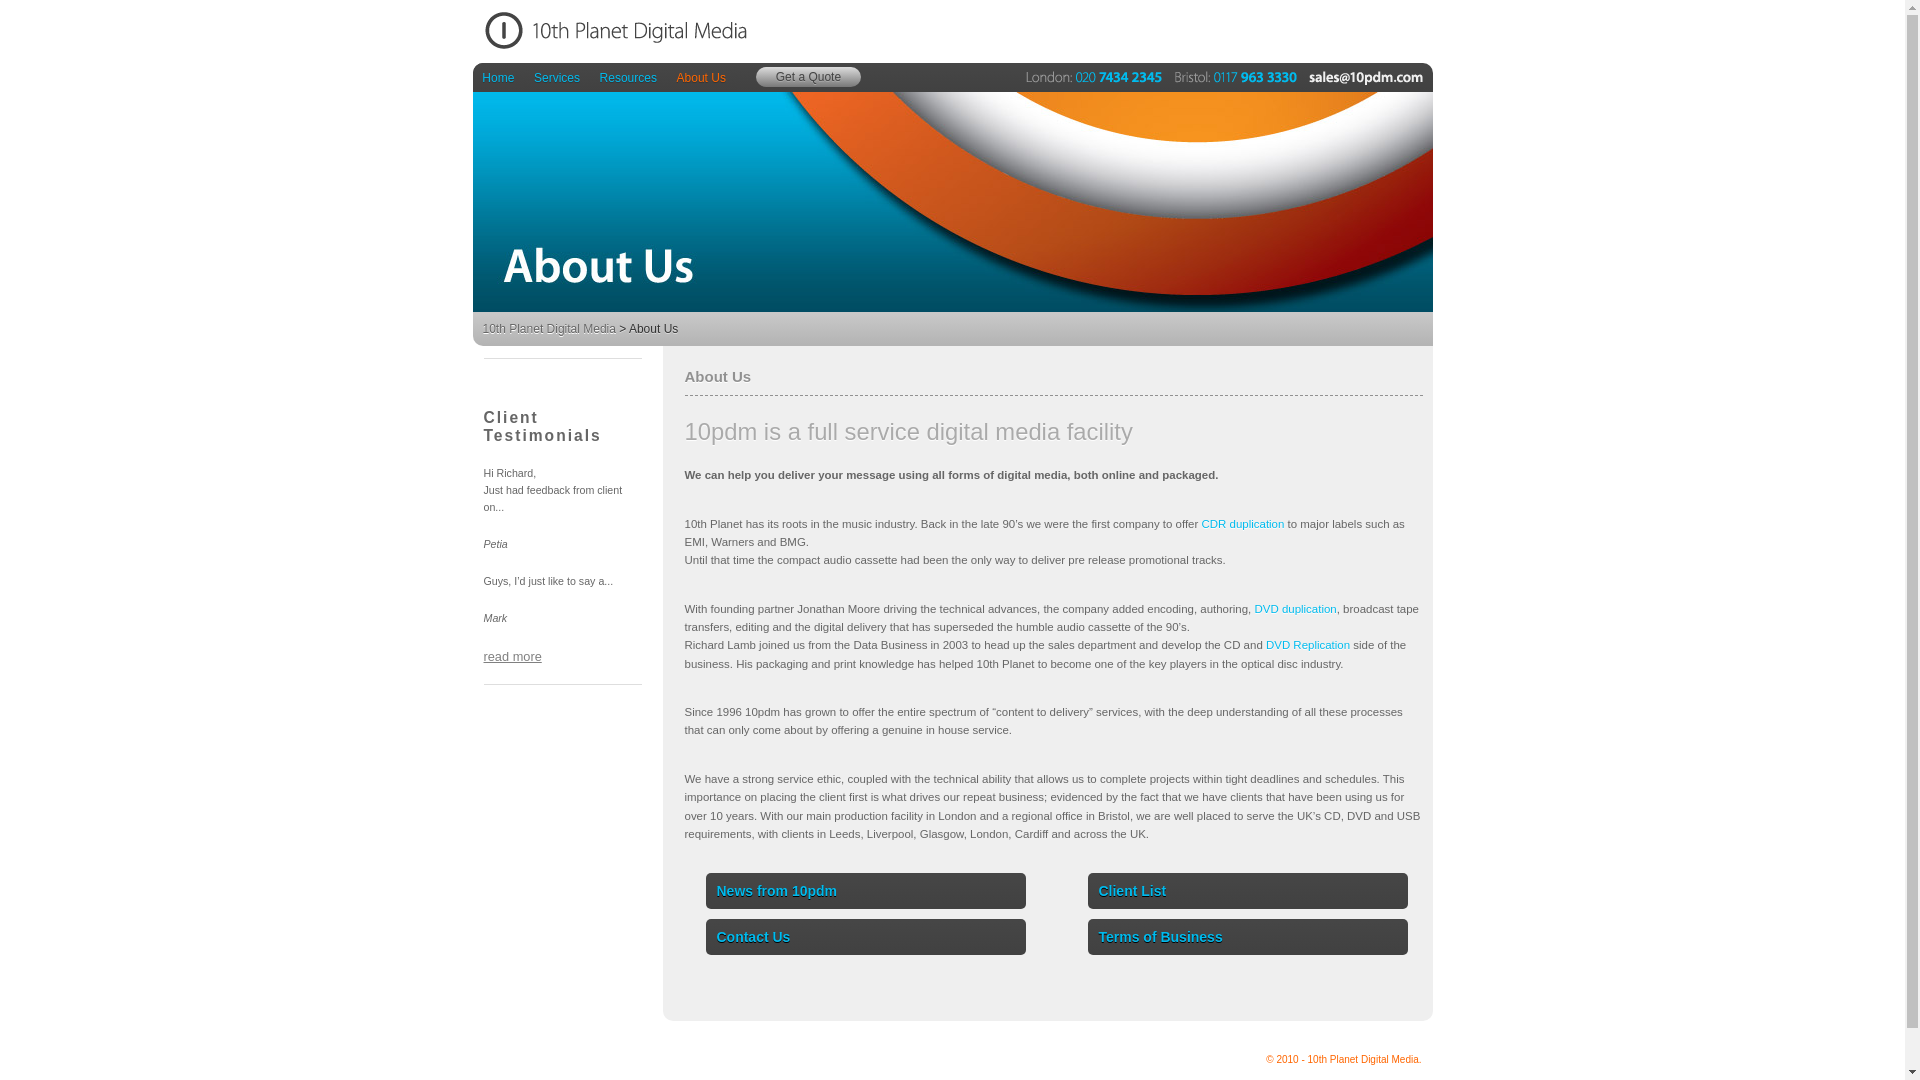  I want to click on Resources, so click(628, 78).